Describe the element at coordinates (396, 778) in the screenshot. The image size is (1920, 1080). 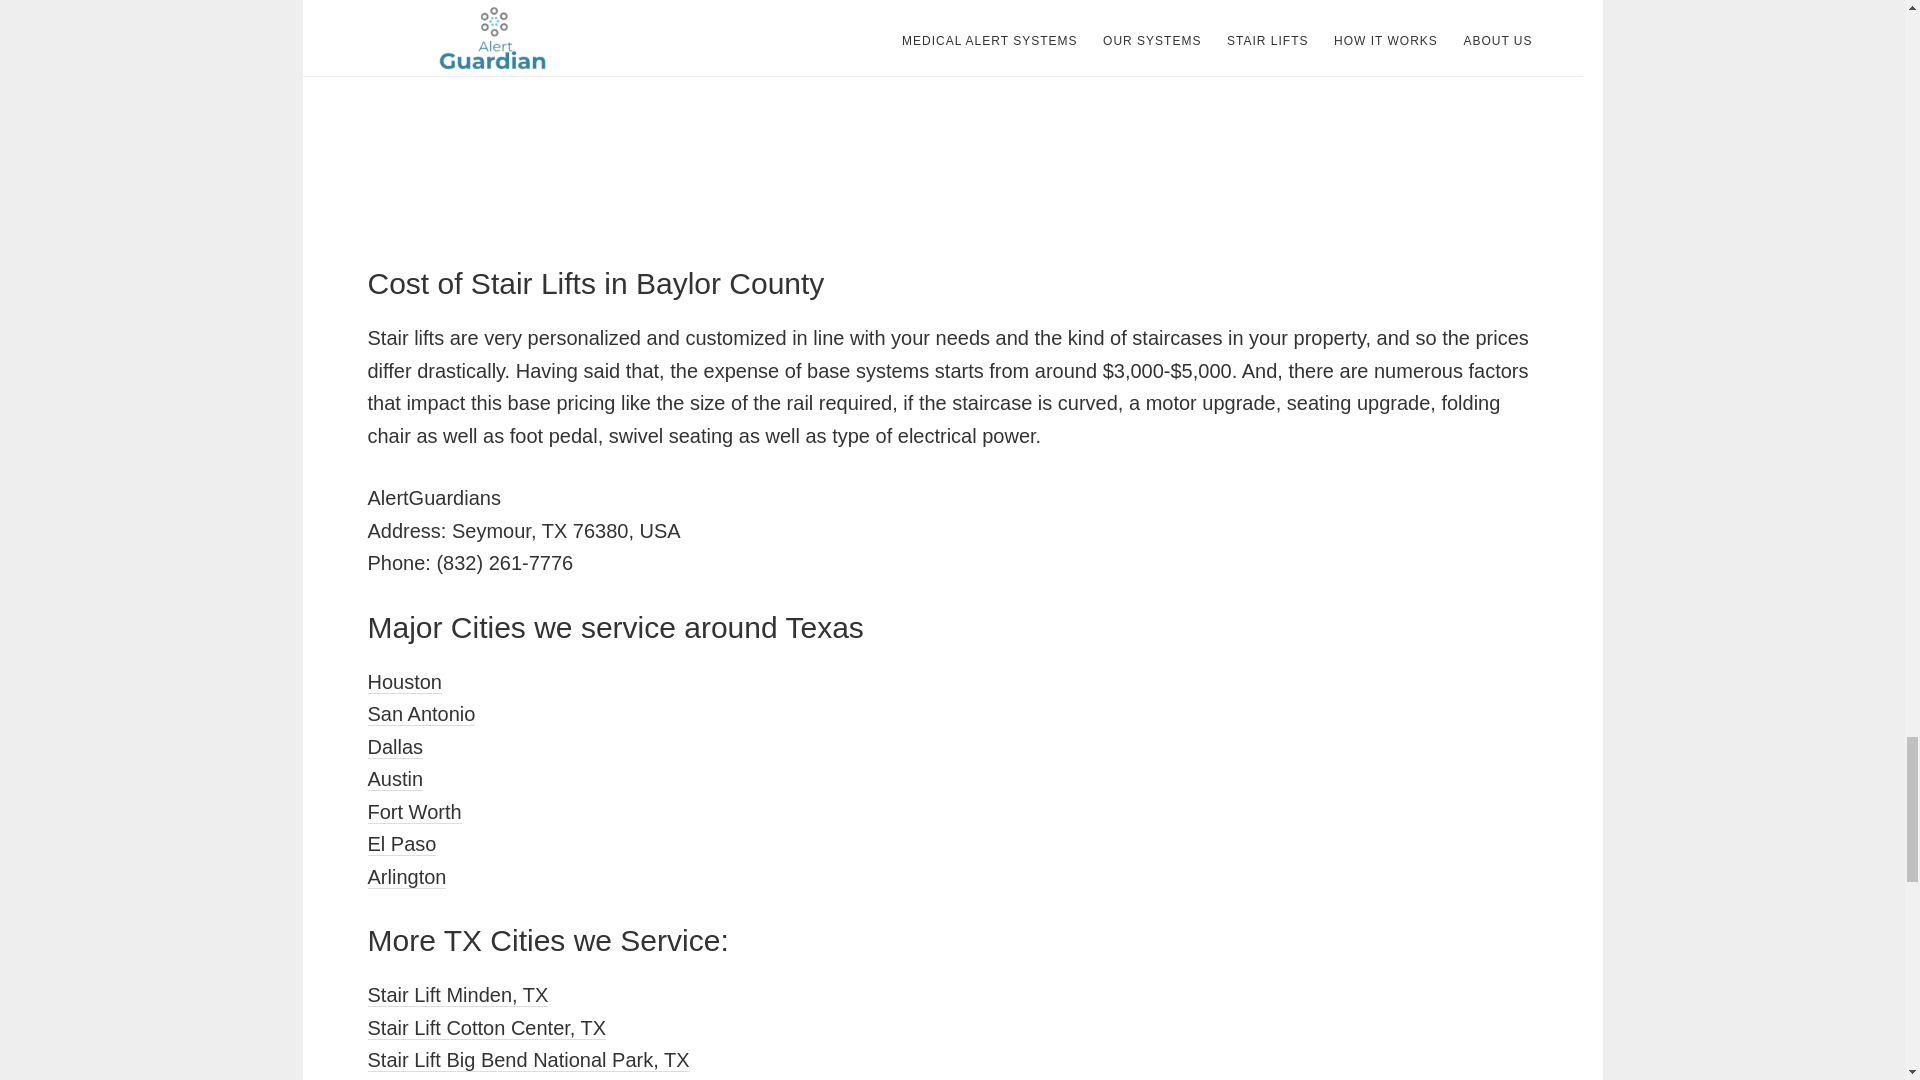
I see `Austin` at that location.